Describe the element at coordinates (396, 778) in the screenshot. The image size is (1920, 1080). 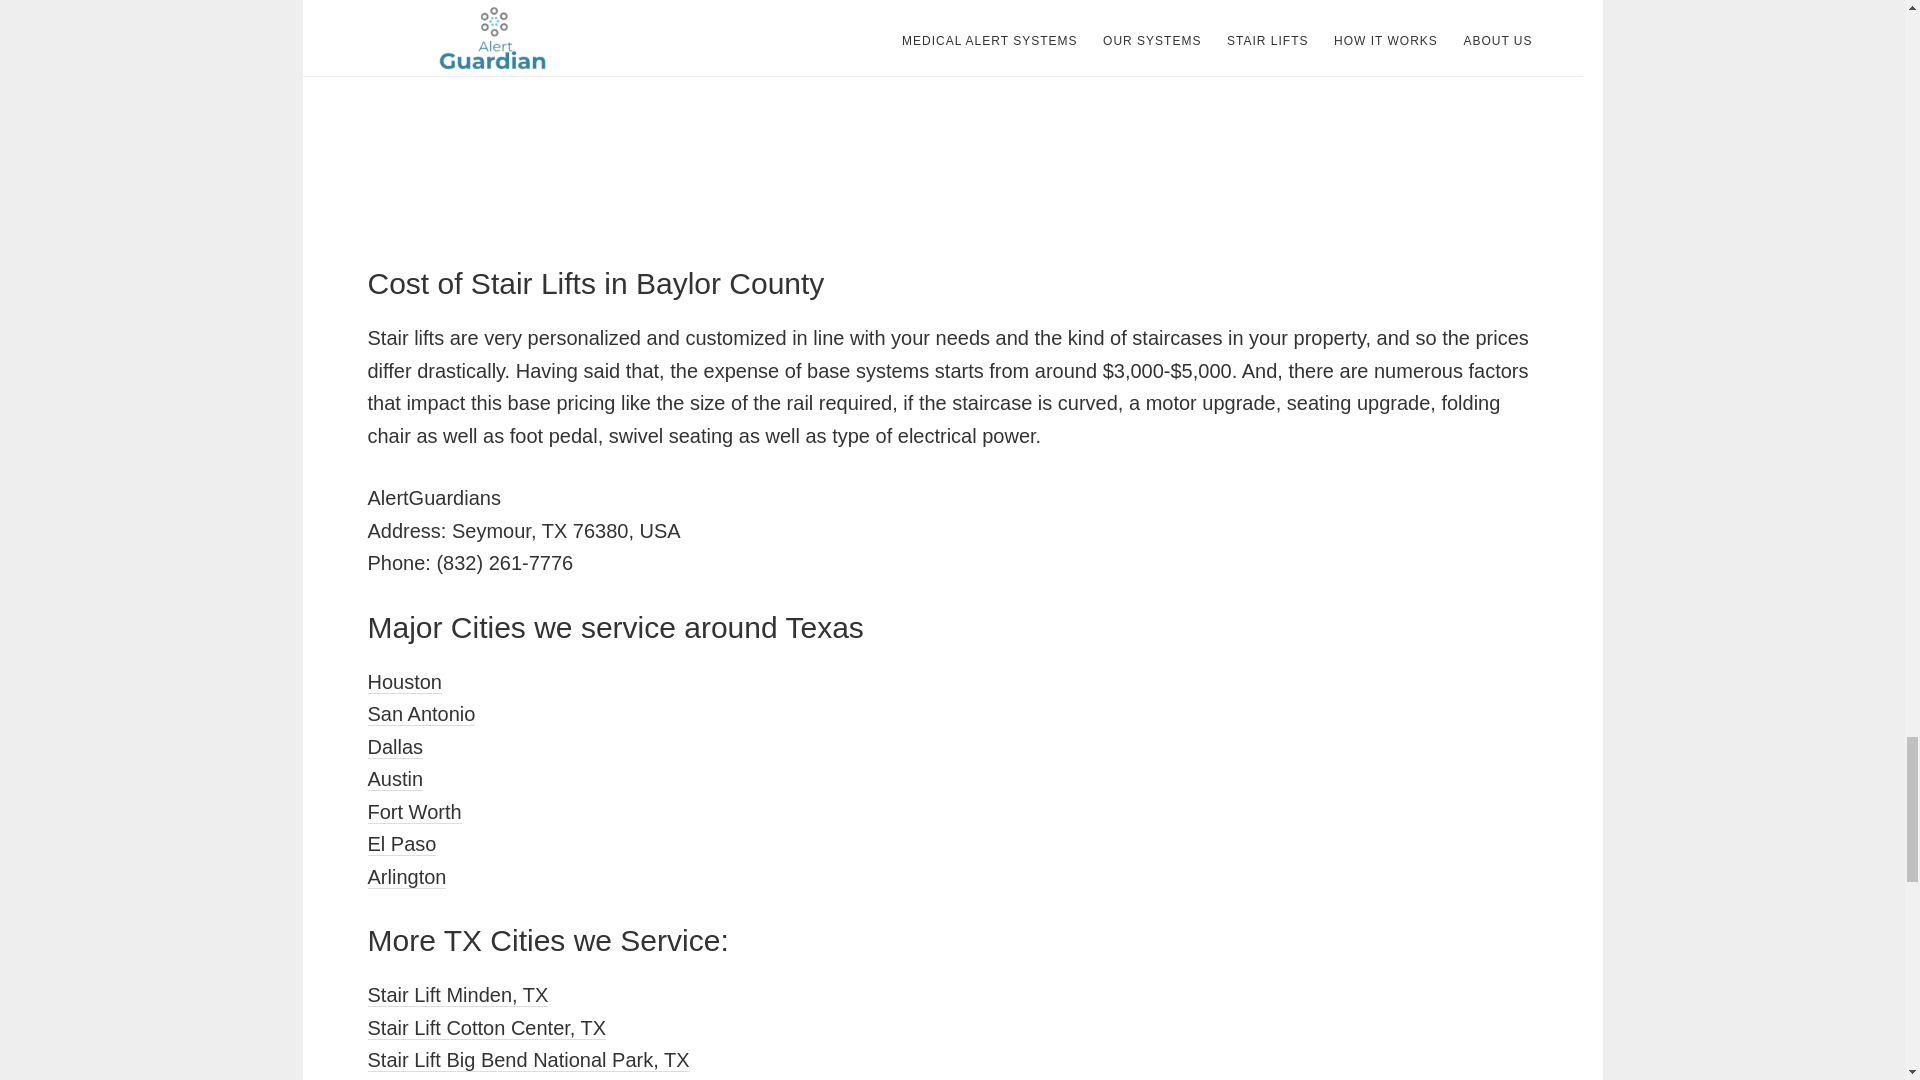
I see `Austin` at that location.